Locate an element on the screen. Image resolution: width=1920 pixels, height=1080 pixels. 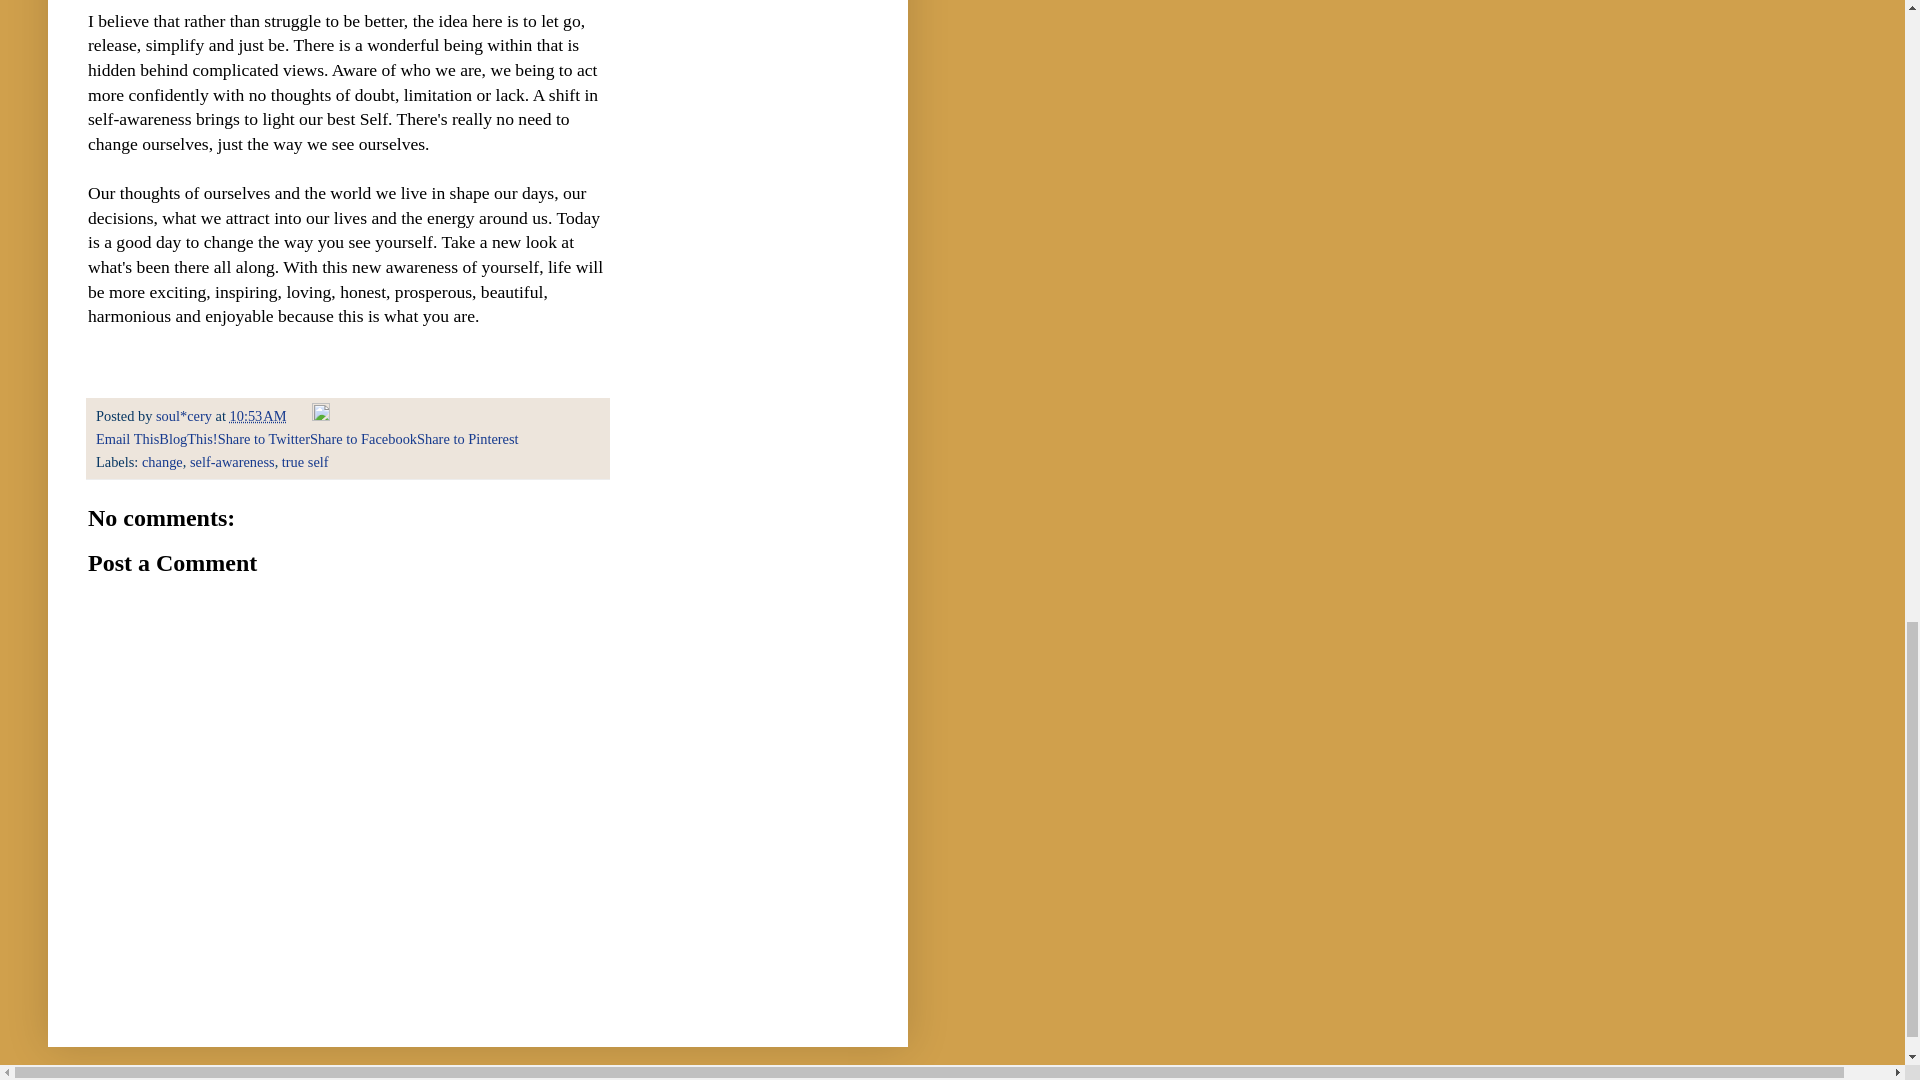
BlogThis! is located at coordinates (188, 438).